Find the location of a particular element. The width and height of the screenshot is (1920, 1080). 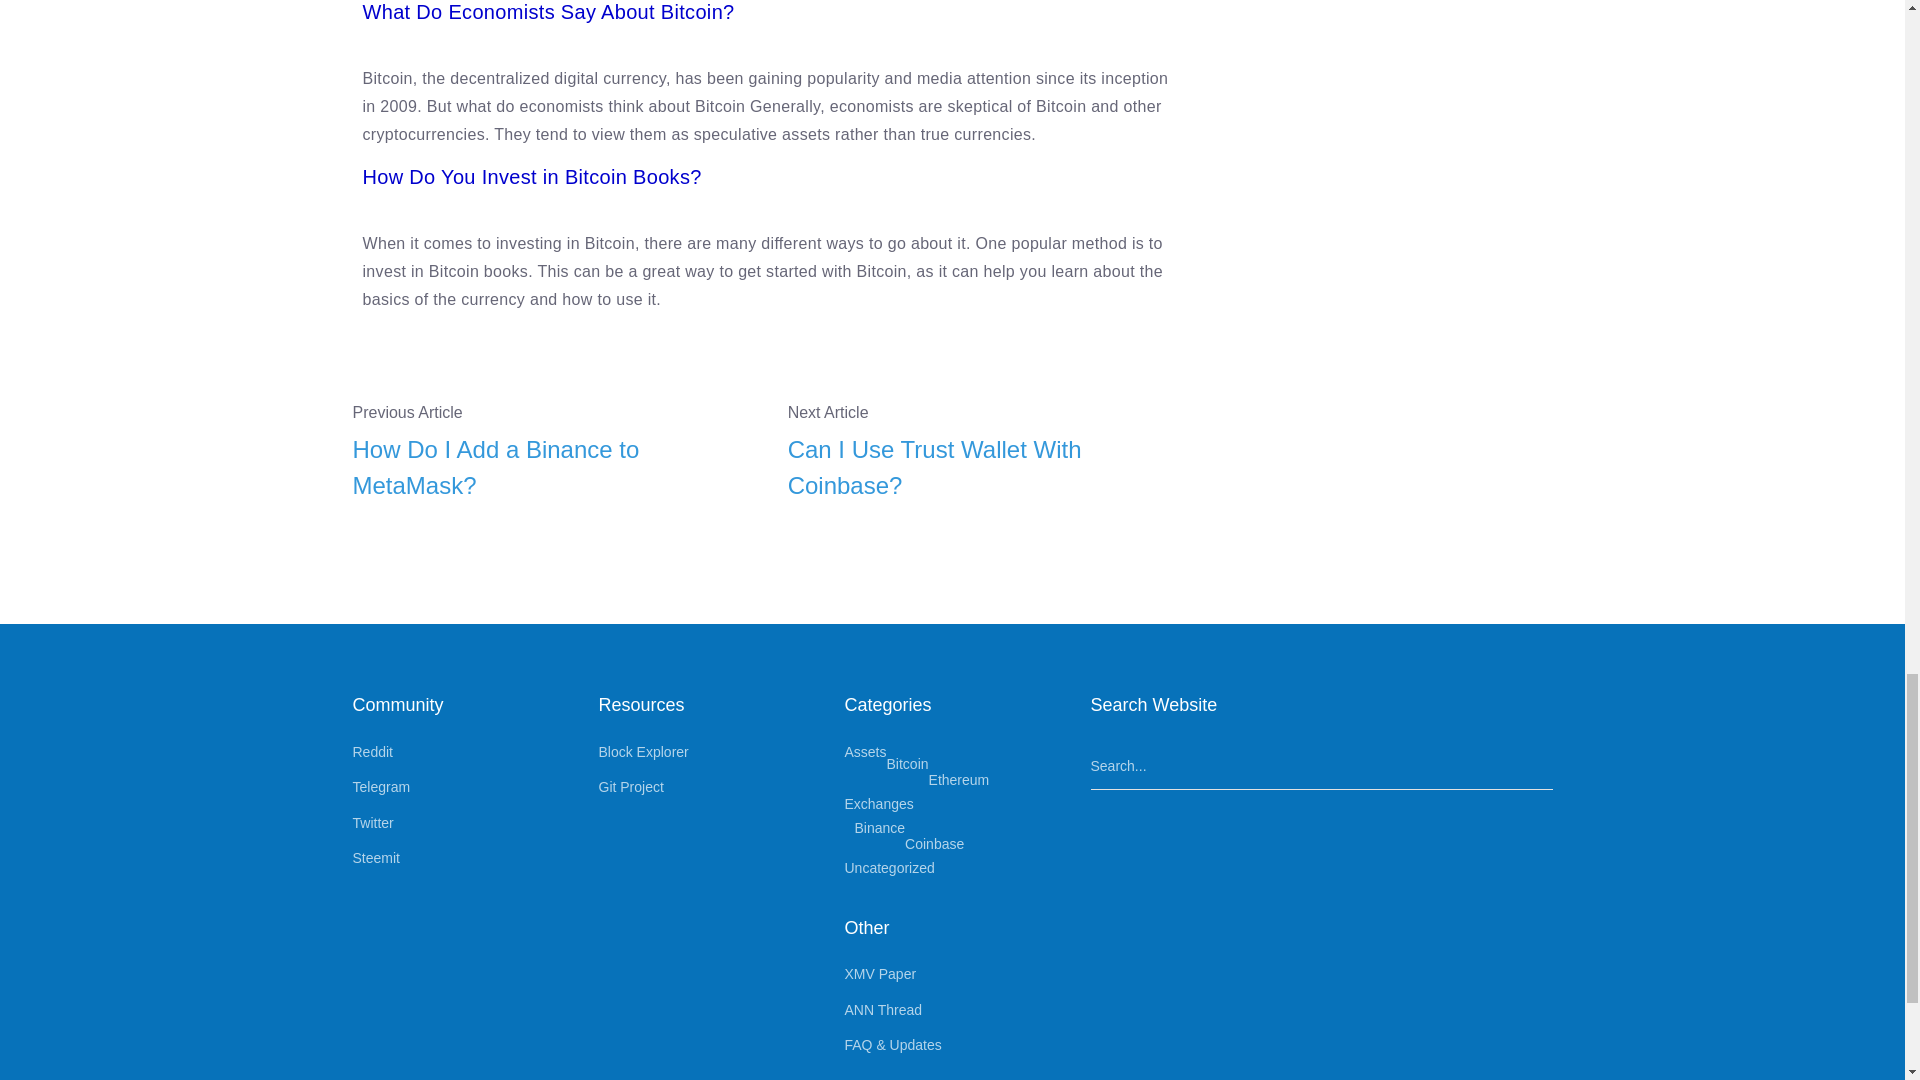

Telegram is located at coordinates (380, 786).